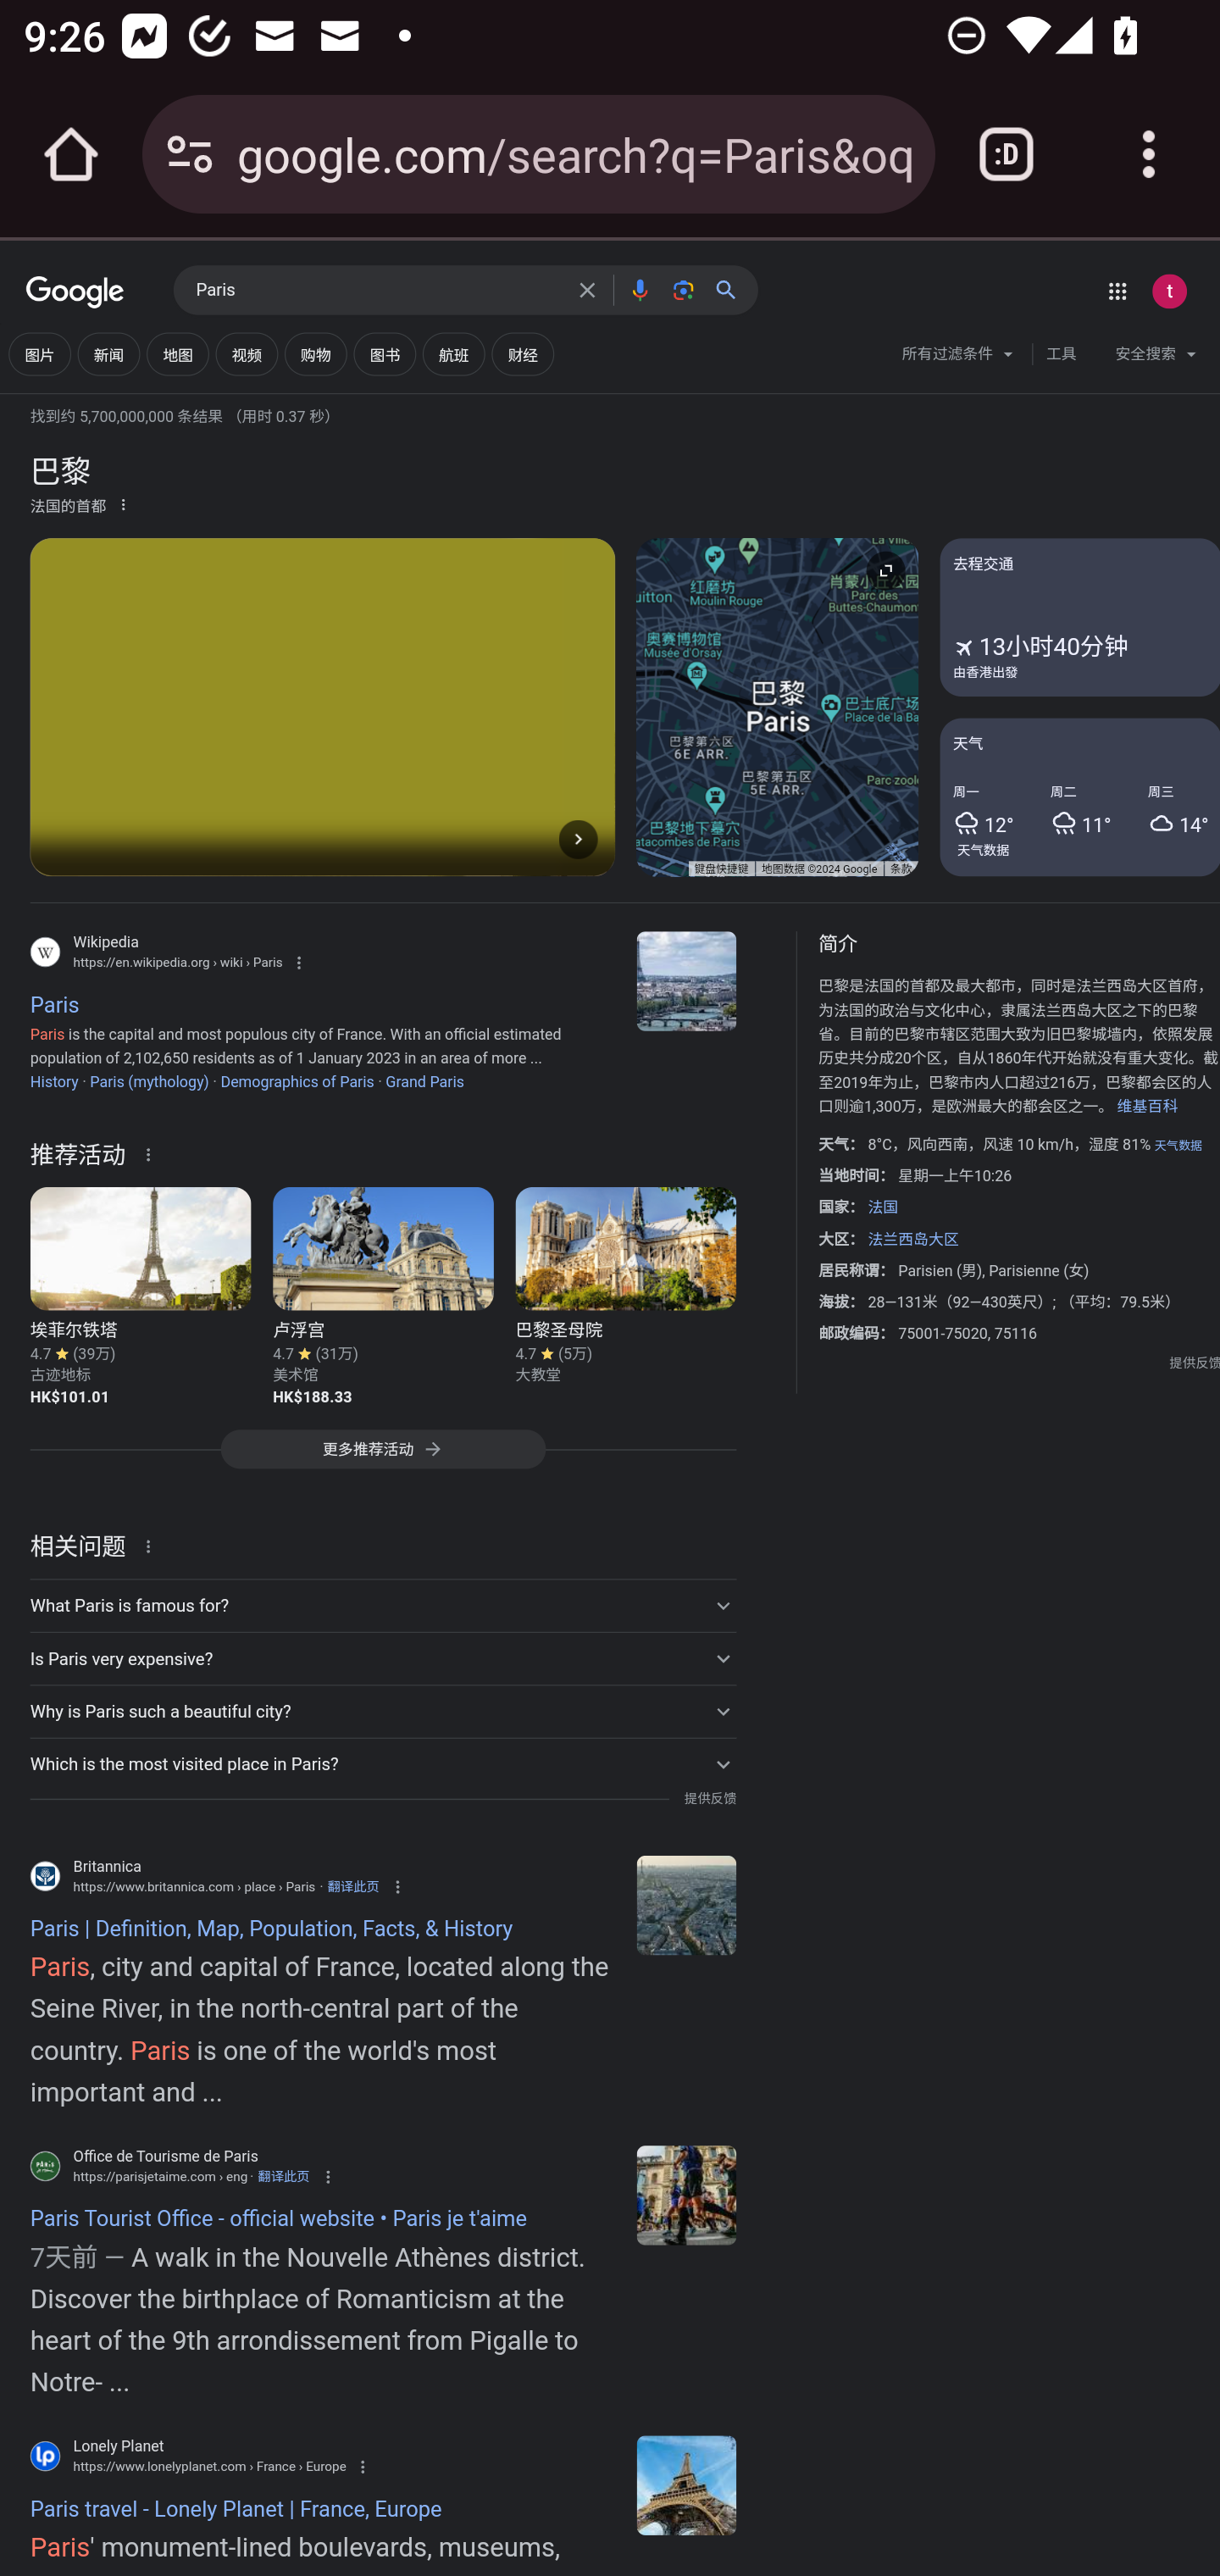 This screenshot has height=2576, width=1220. Describe the element at coordinates (378, 291) in the screenshot. I see `Paris` at that location.